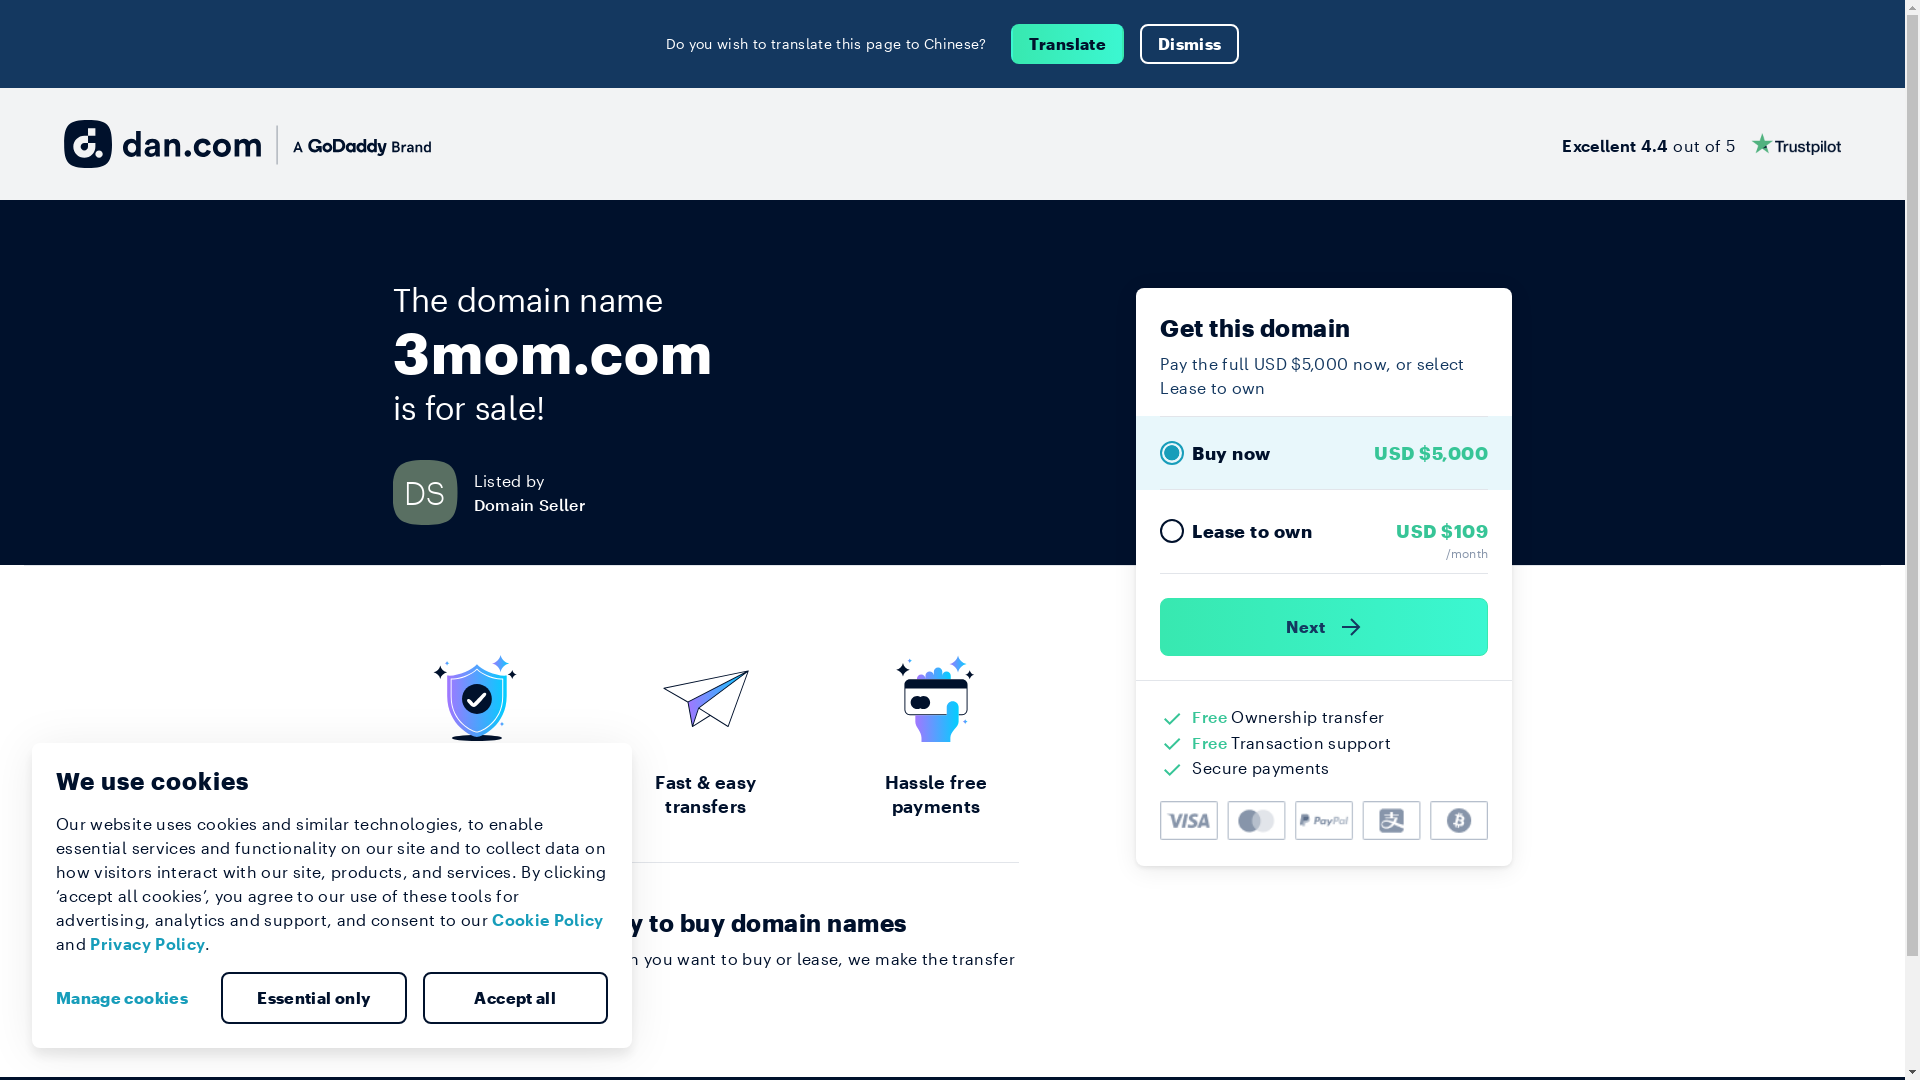  What do you see at coordinates (1702, 144) in the screenshot?
I see `Excellent 4.4 out of 5` at bounding box center [1702, 144].